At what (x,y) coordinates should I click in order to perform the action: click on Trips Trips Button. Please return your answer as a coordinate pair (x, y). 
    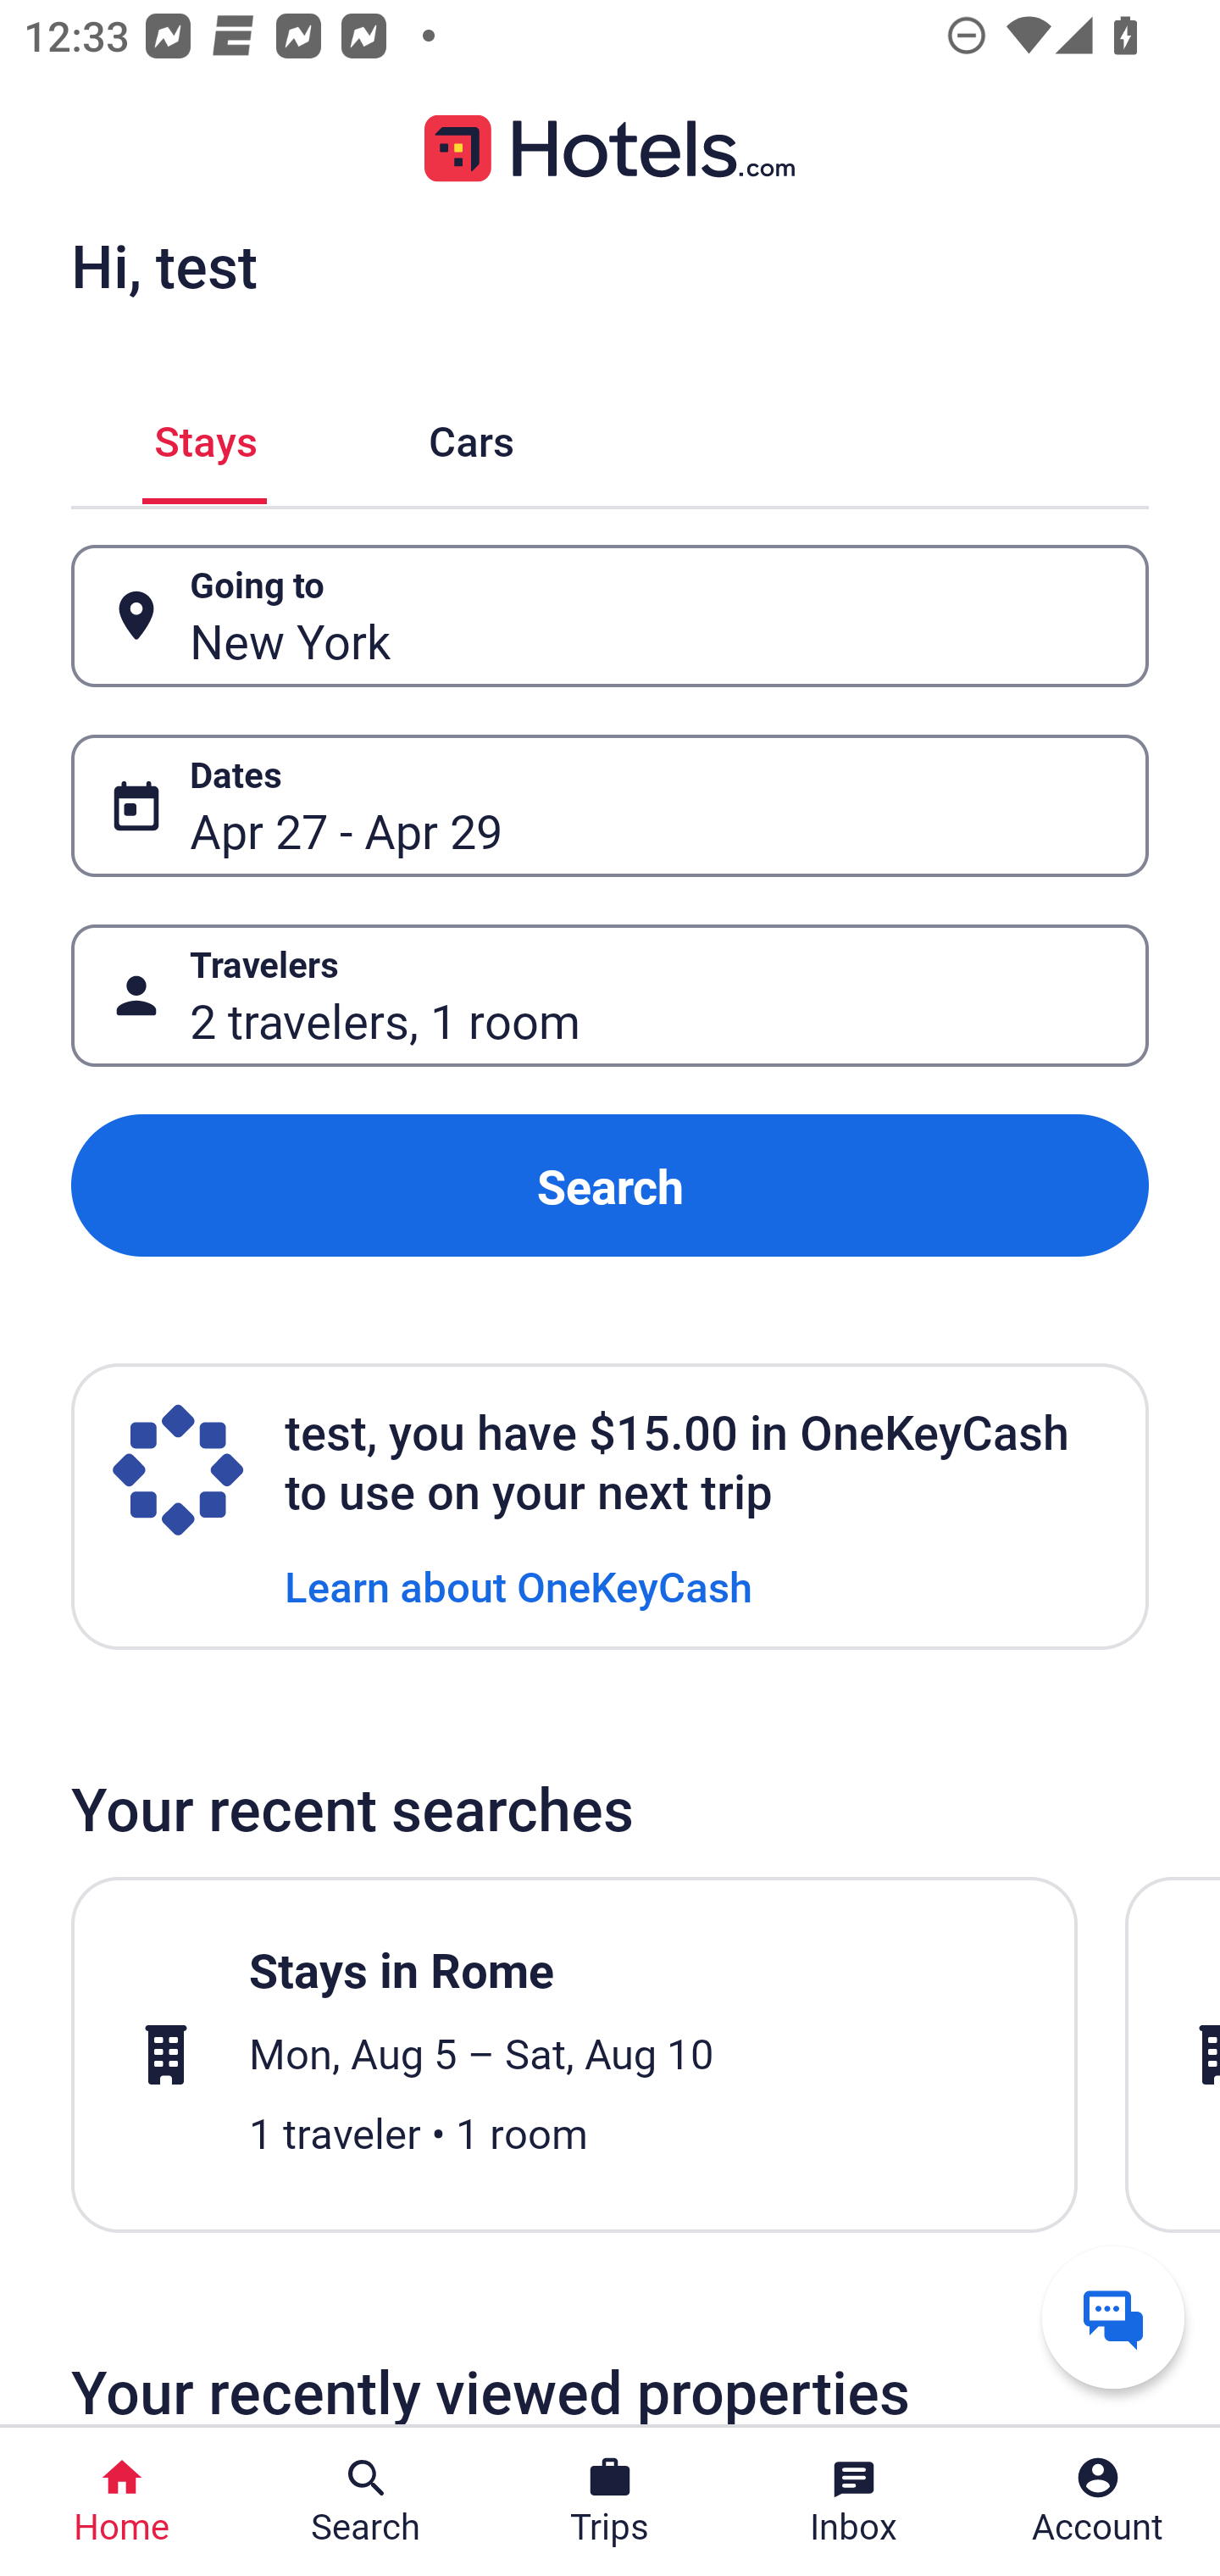
    Looking at the image, I should click on (610, 2501).